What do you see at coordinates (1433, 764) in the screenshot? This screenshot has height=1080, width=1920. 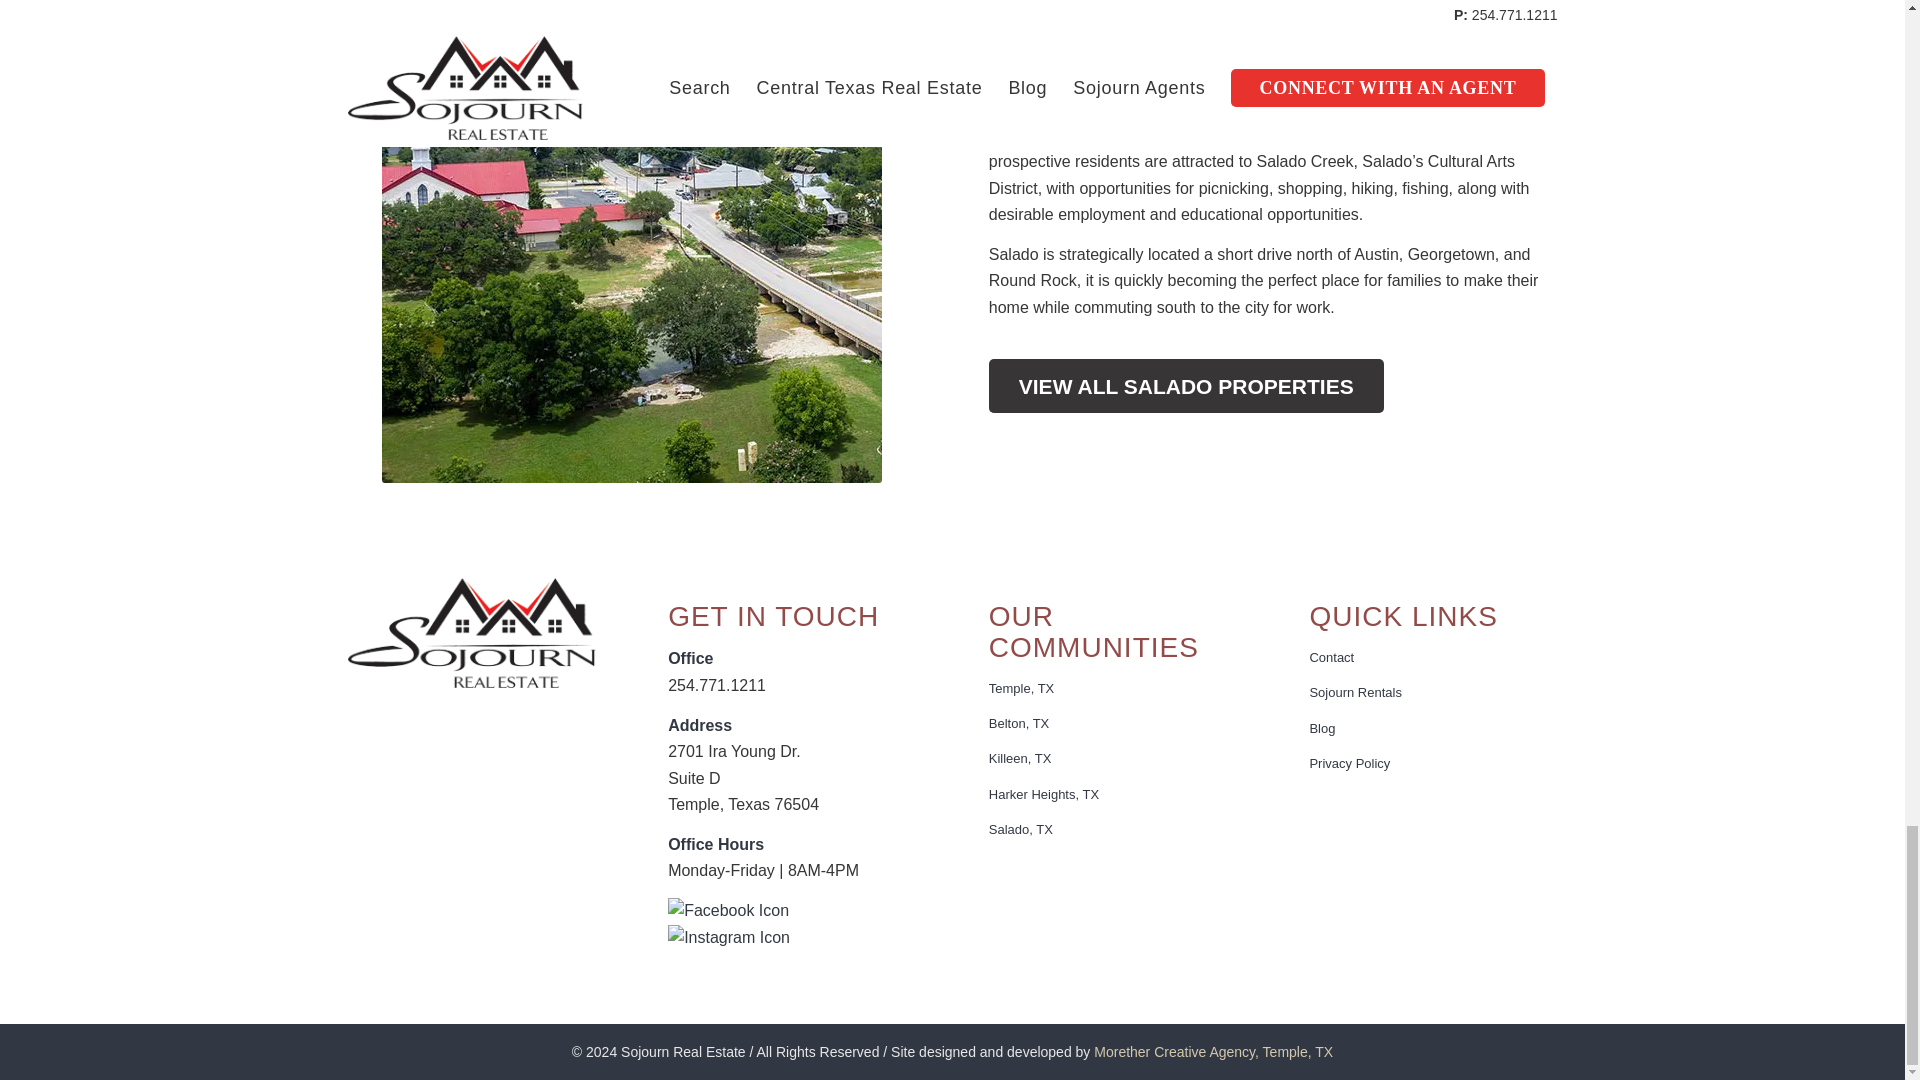 I see `Privacy Policy` at bounding box center [1433, 764].